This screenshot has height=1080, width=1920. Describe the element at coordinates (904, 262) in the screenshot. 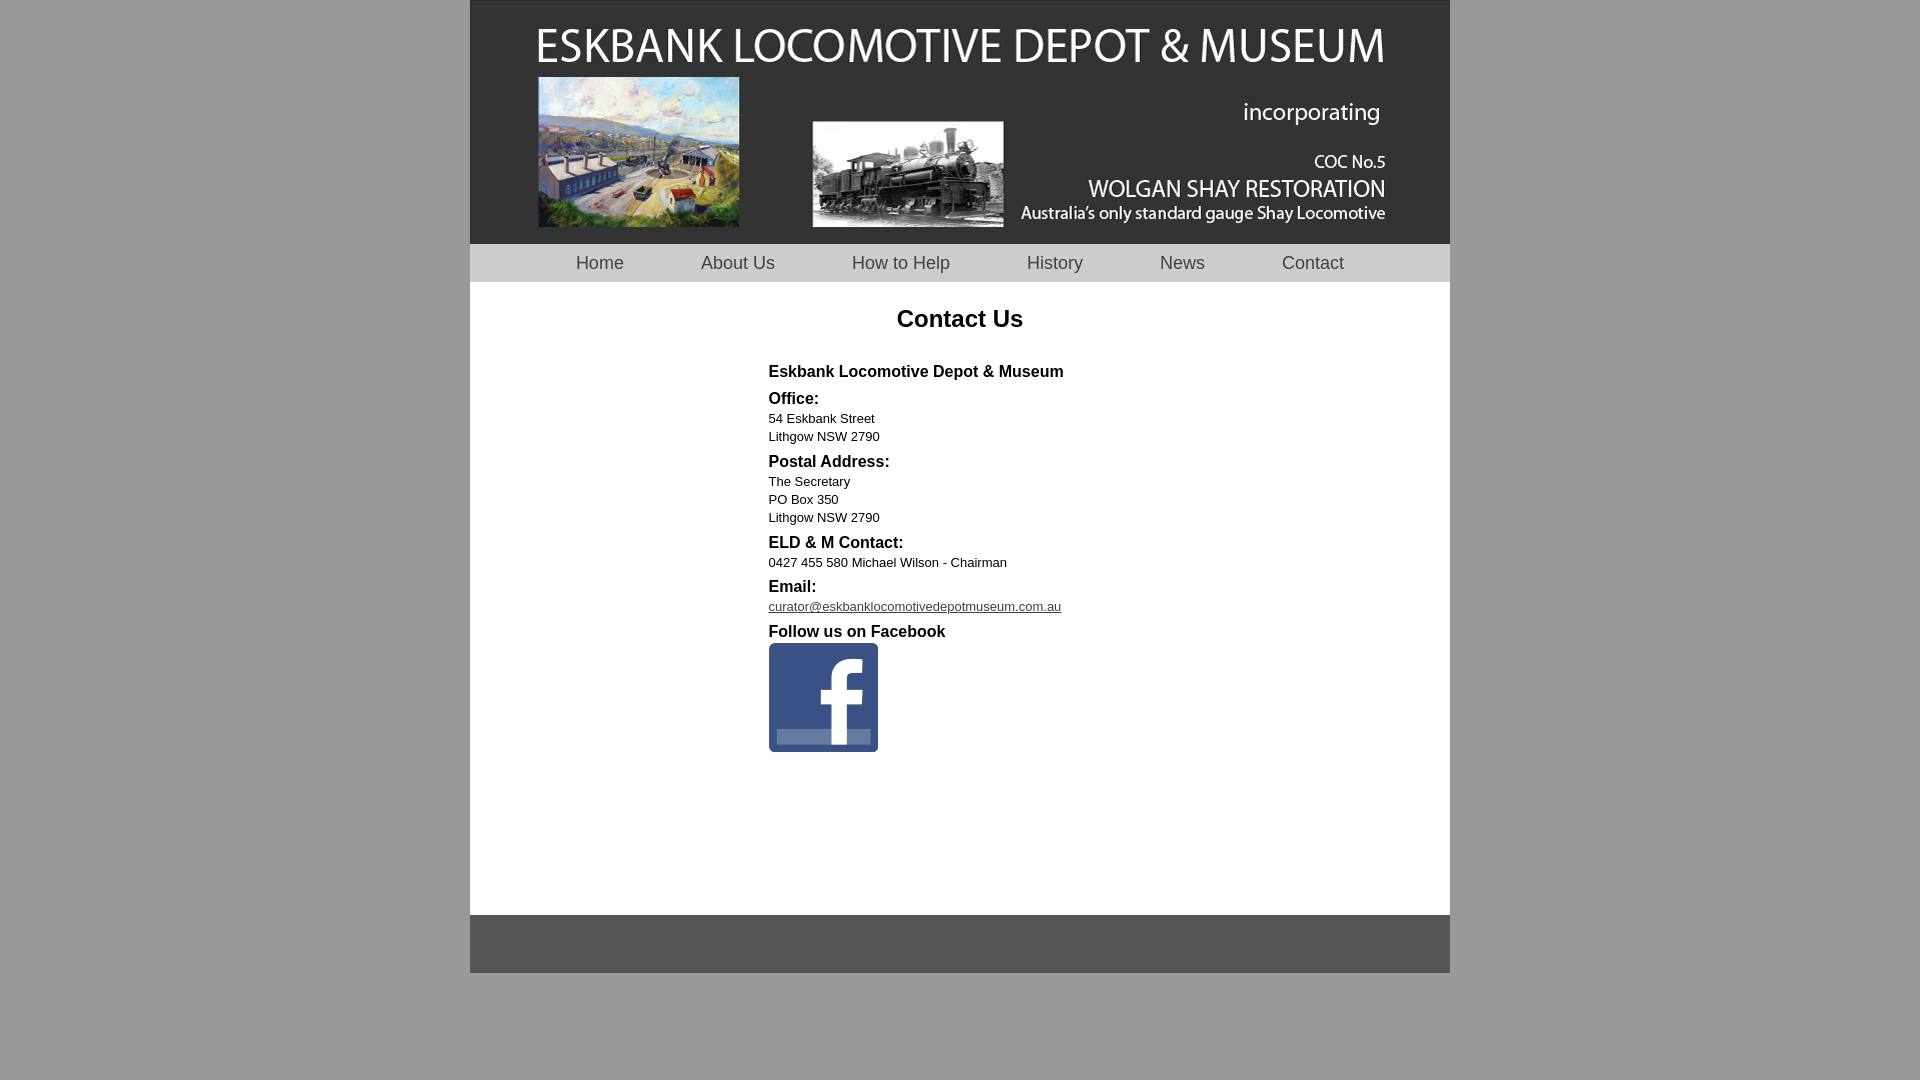

I see `How to Help` at that location.